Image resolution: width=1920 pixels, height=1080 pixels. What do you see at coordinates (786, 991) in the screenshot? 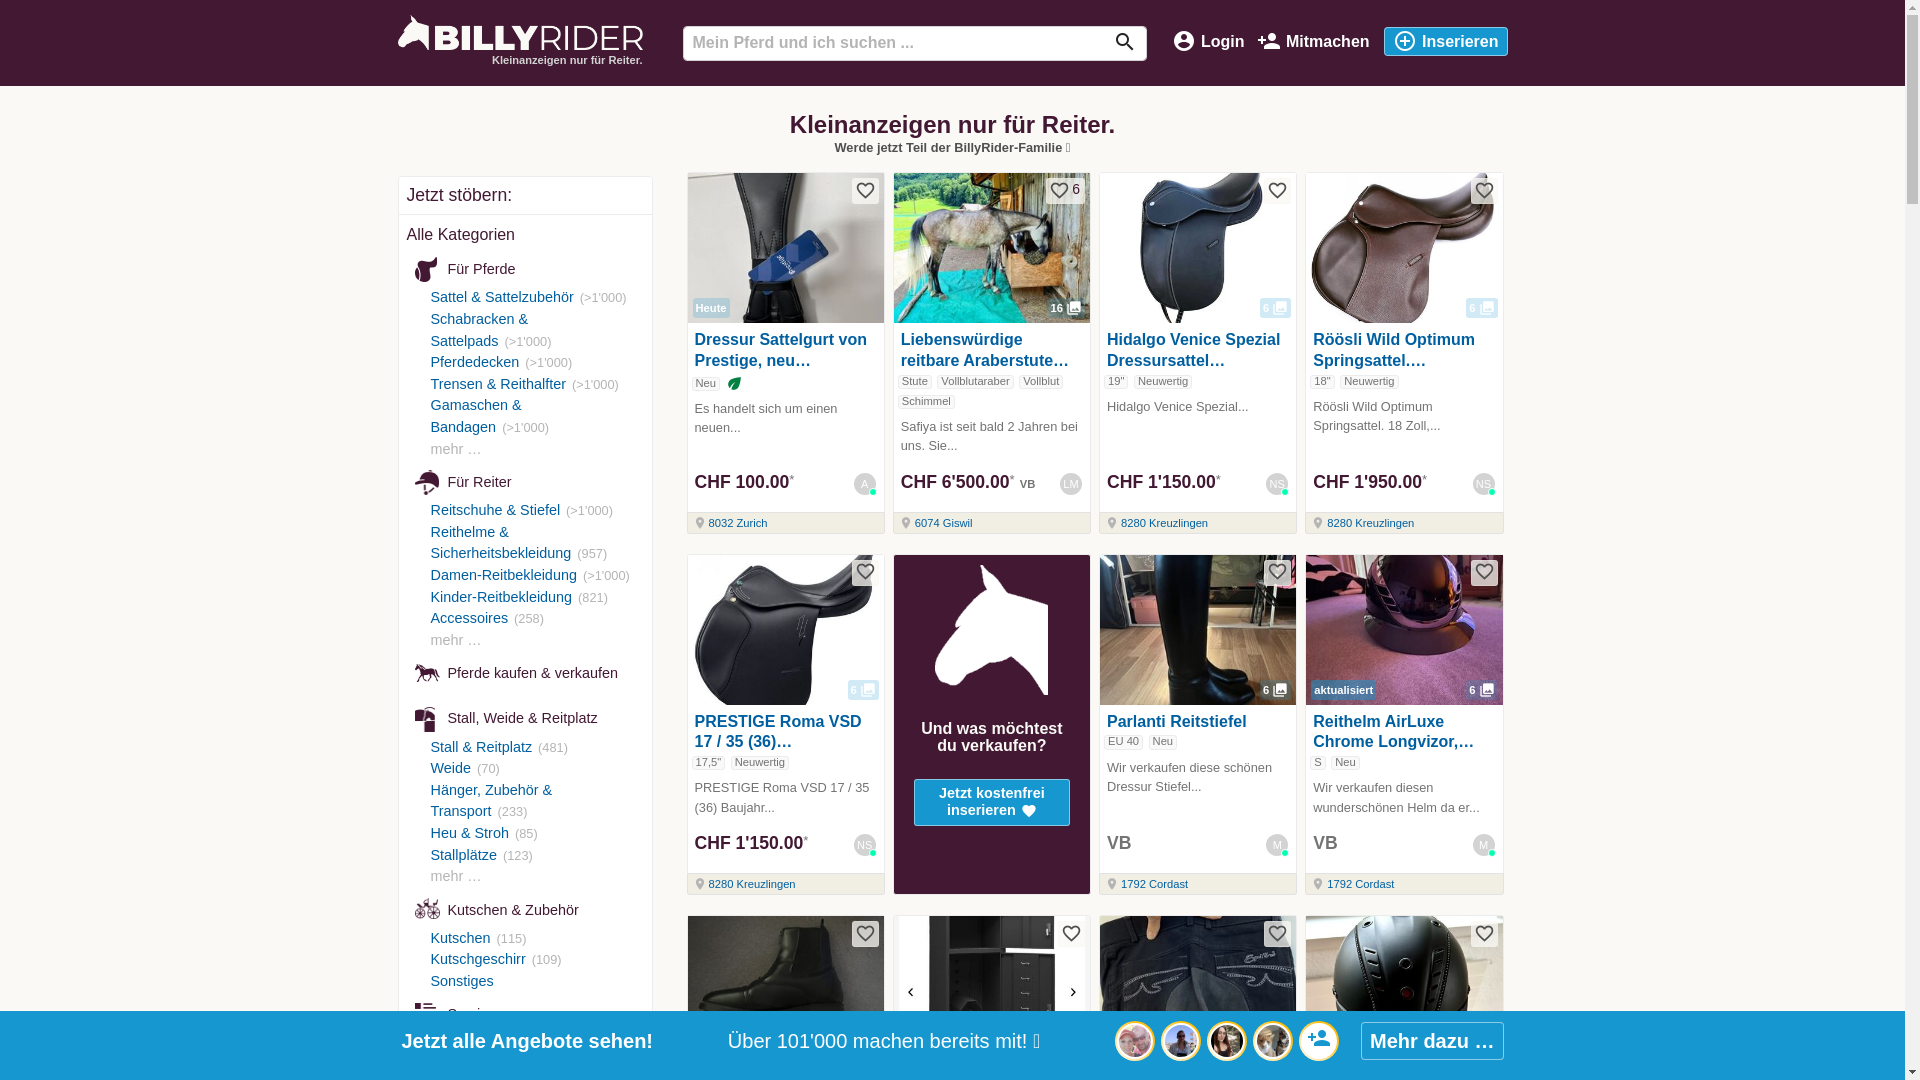
I see `Reitstiefeletten Stiefeletten` at bounding box center [786, 991].